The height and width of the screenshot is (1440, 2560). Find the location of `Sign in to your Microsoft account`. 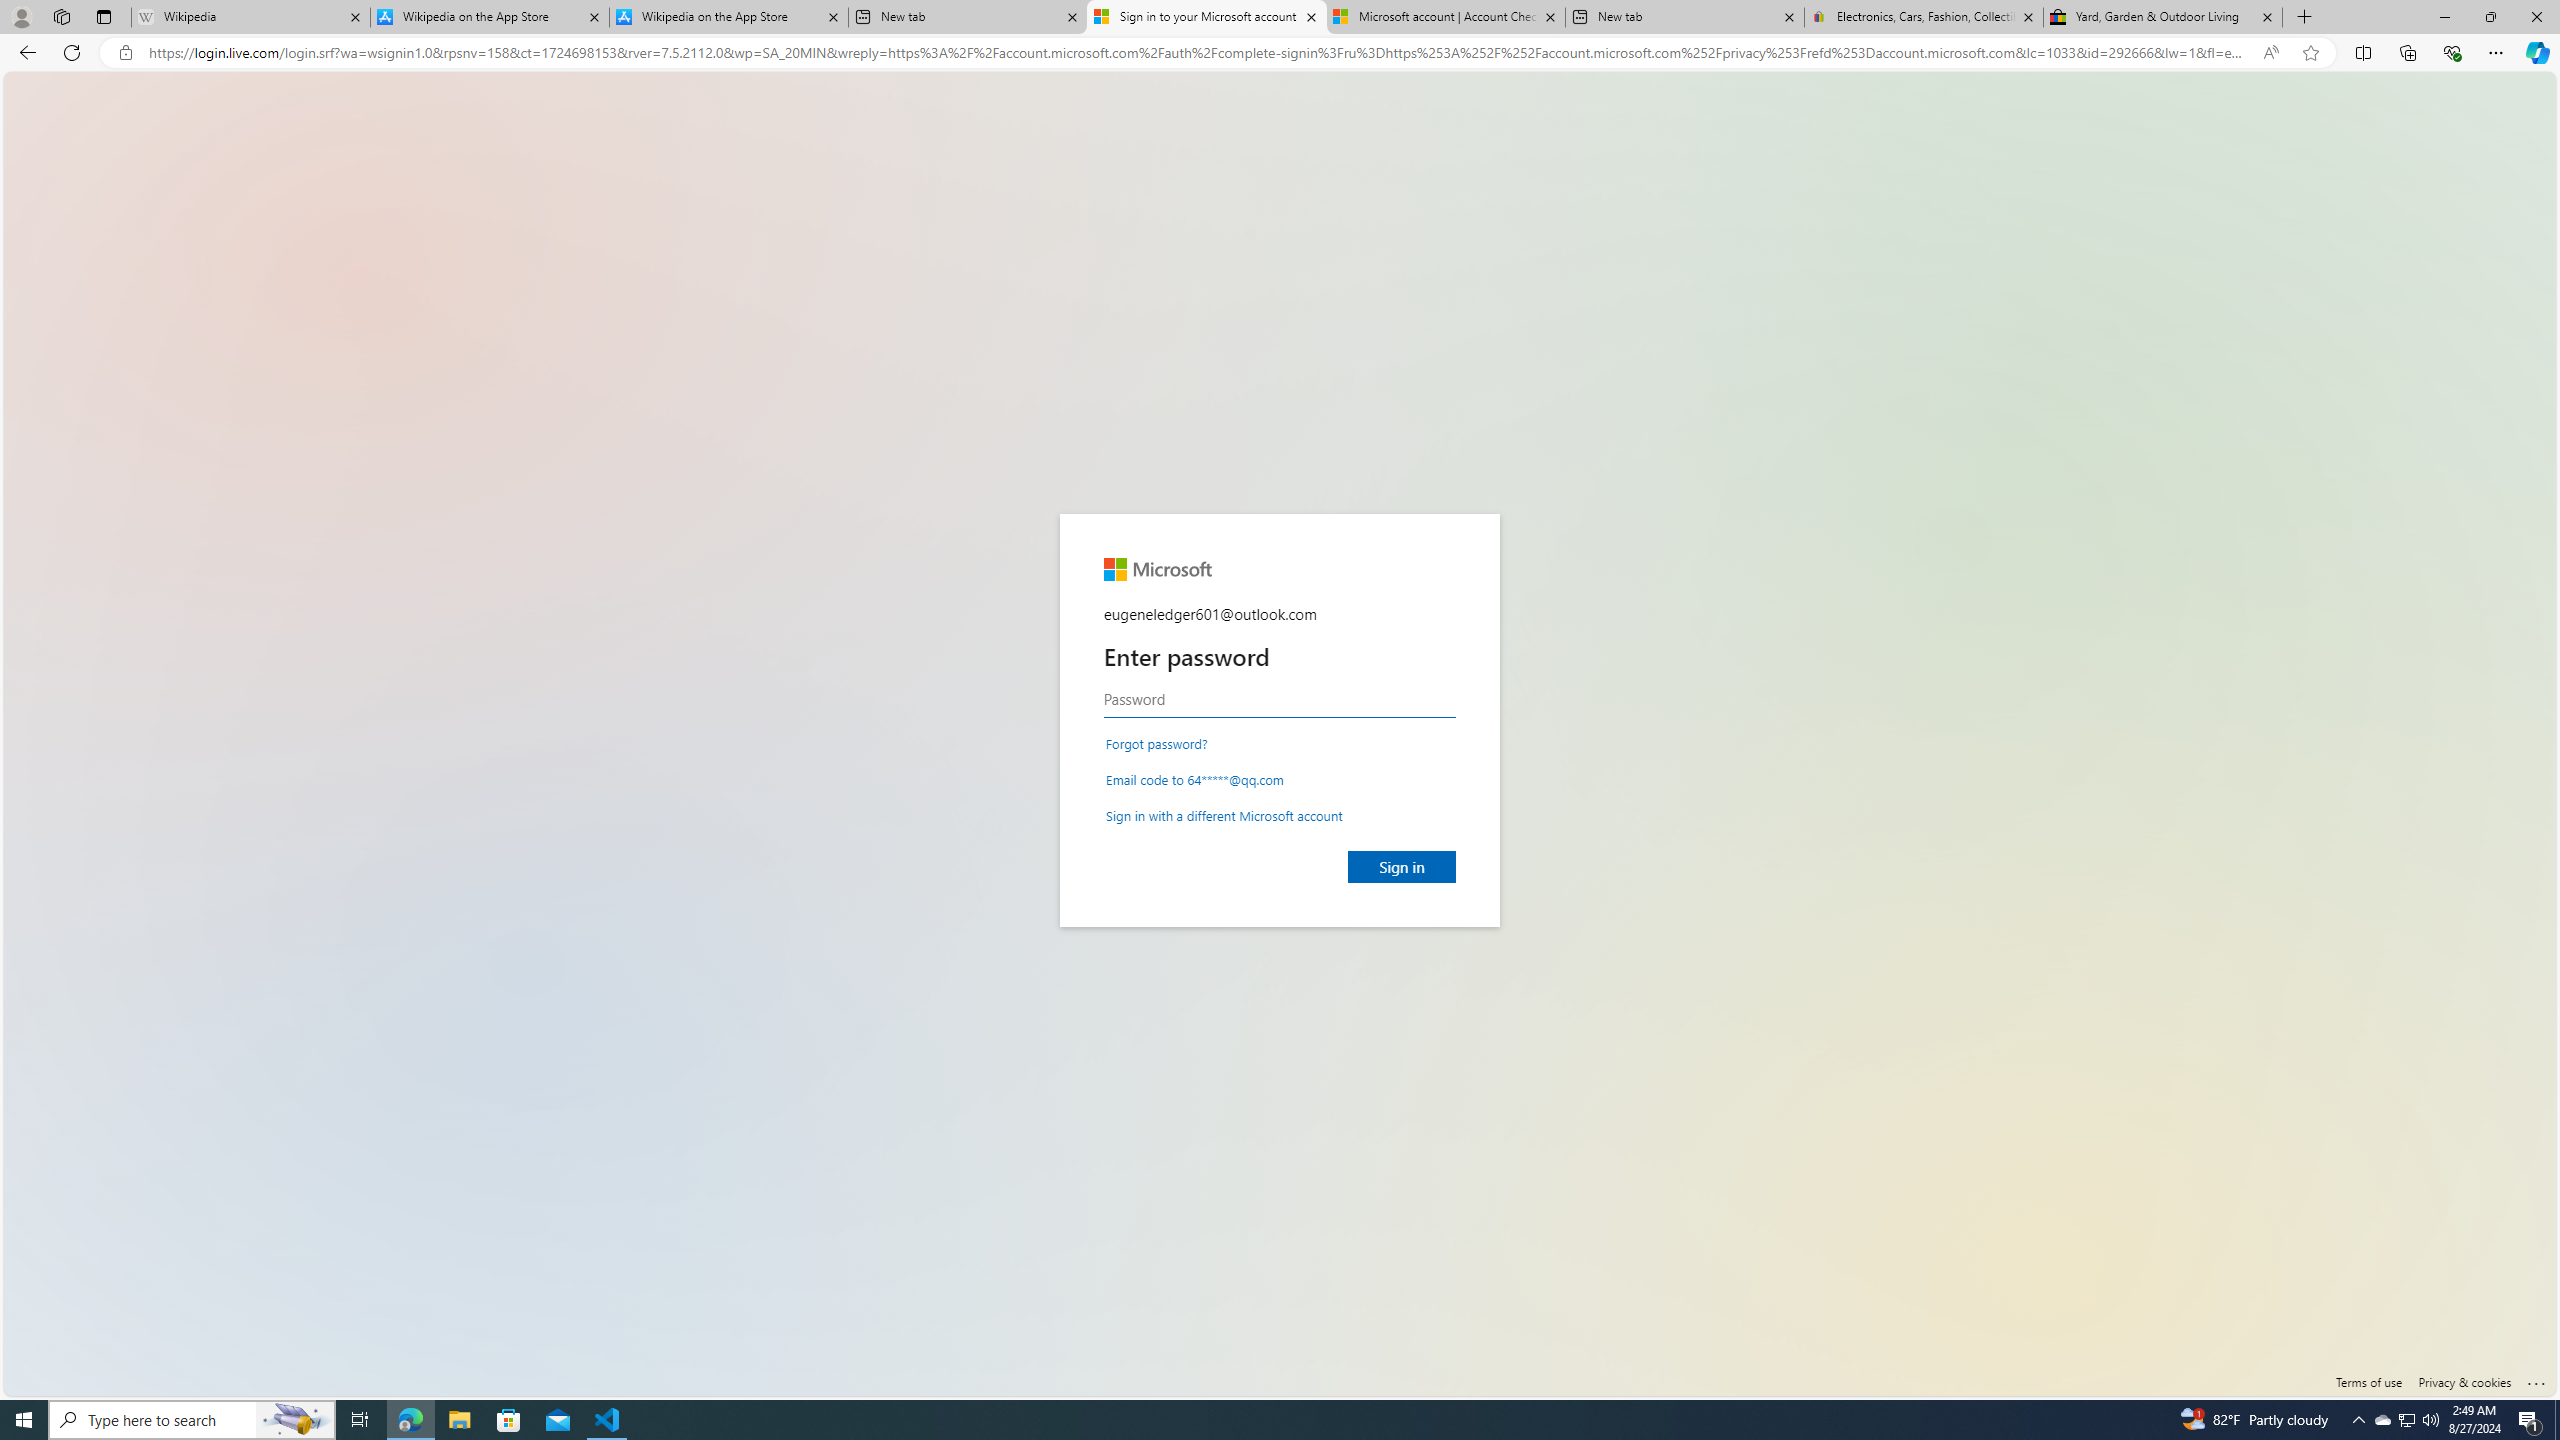

Sign in to your Microsoft account is located at coordinates (1205, 17).